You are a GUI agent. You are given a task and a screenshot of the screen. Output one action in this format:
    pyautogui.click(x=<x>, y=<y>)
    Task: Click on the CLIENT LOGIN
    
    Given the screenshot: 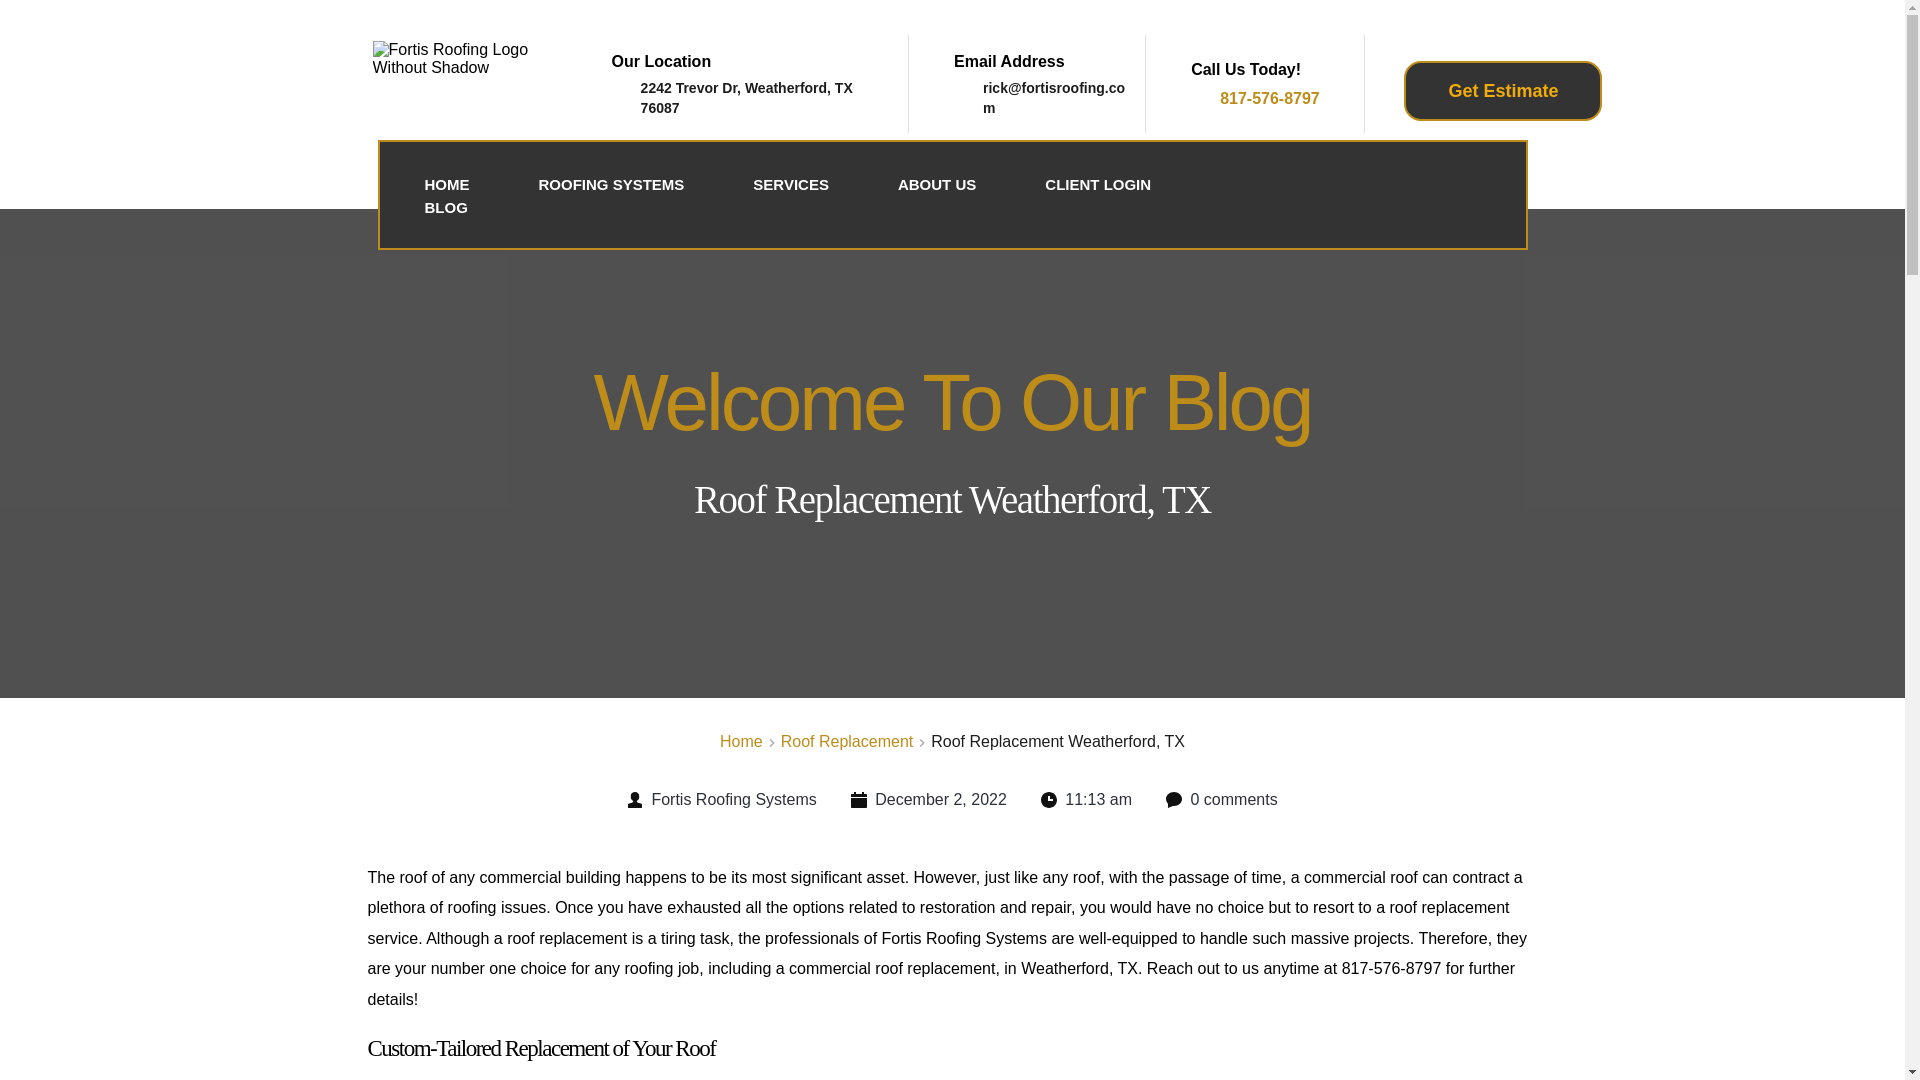 What is the action you would take?
    pyautogui.click(x=1098, y=184)
    